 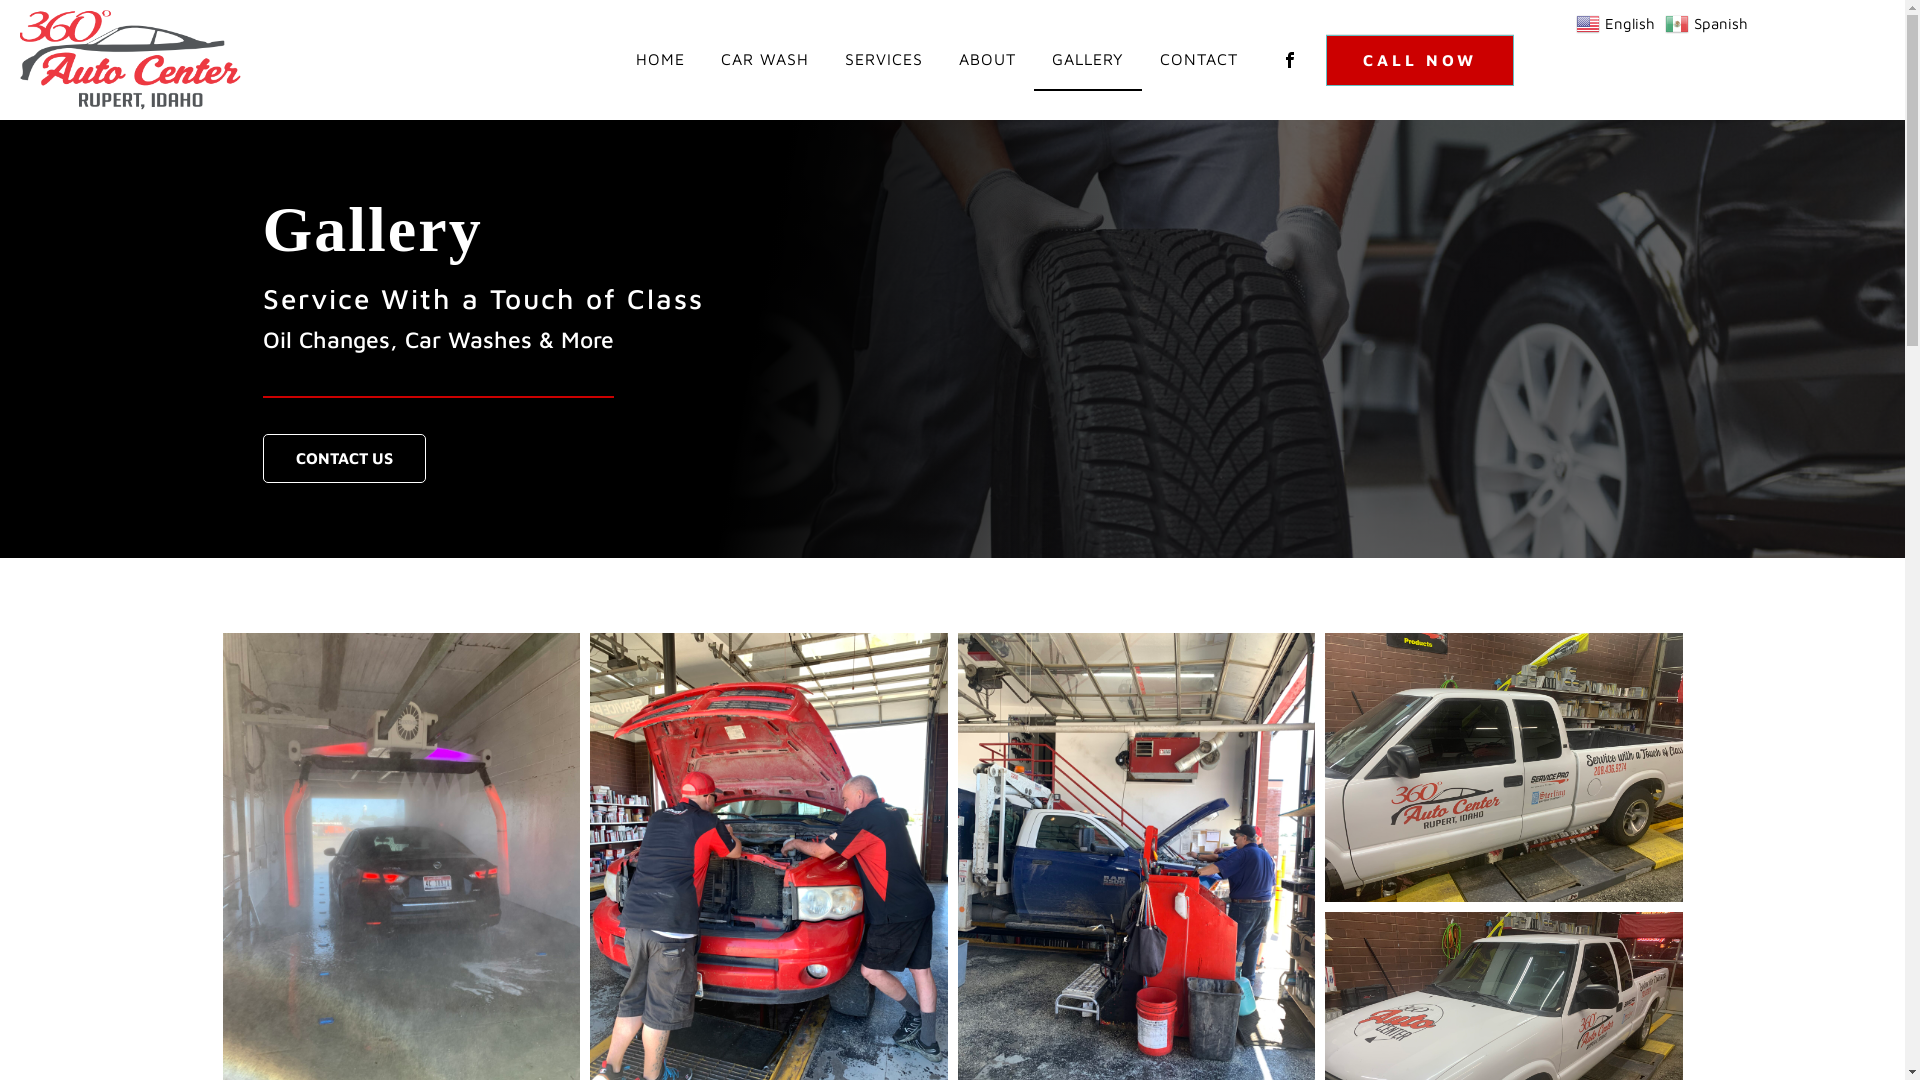 I want to click on Spanish, so click(x=1709, y=22).